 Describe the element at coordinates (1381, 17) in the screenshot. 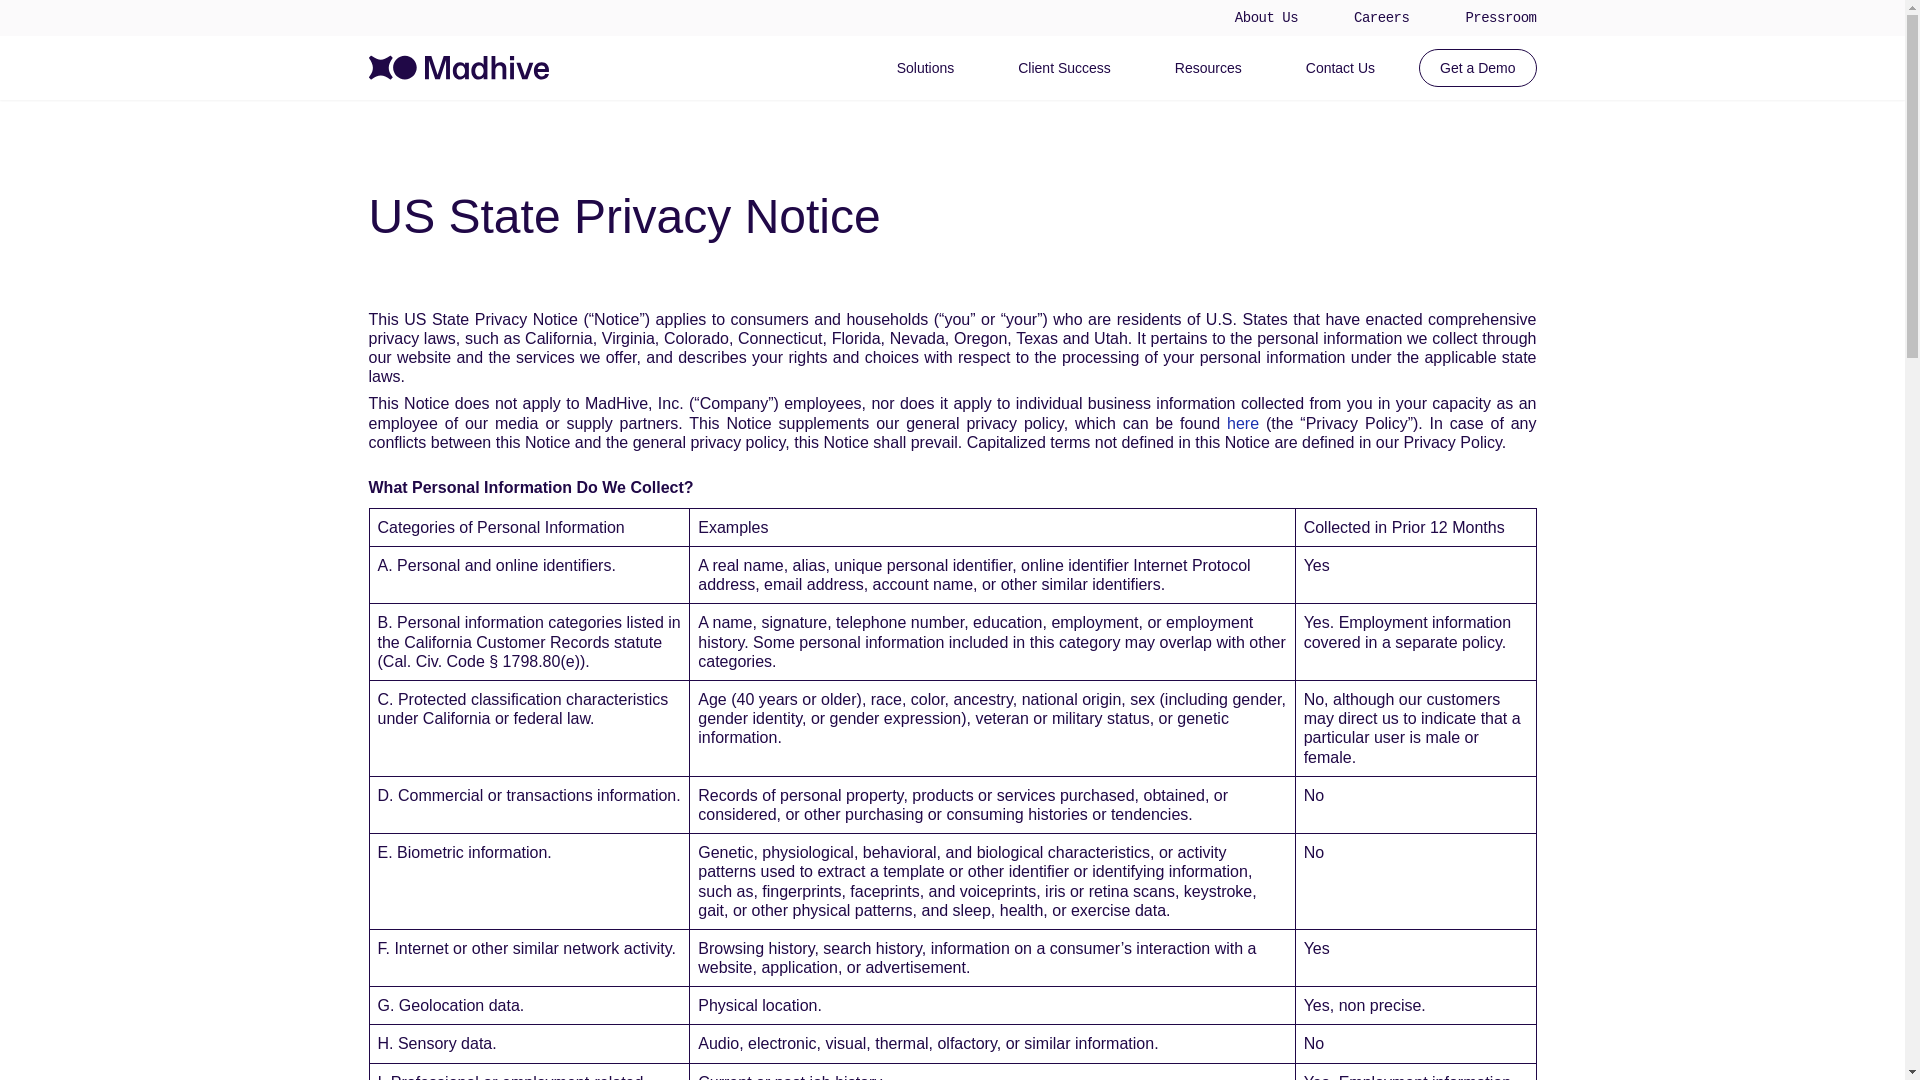

I see `Careers` at that location.